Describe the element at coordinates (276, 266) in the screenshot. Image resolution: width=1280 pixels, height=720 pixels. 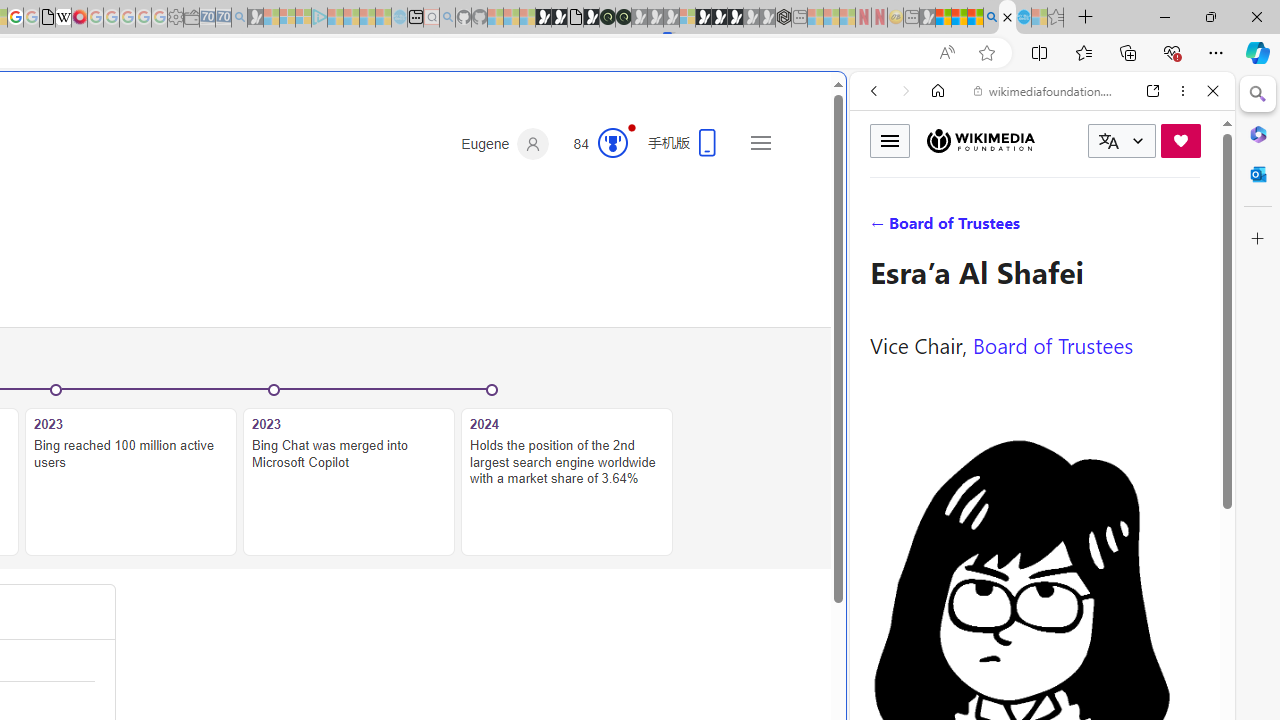
I see `Tabs you've opened` at that location.